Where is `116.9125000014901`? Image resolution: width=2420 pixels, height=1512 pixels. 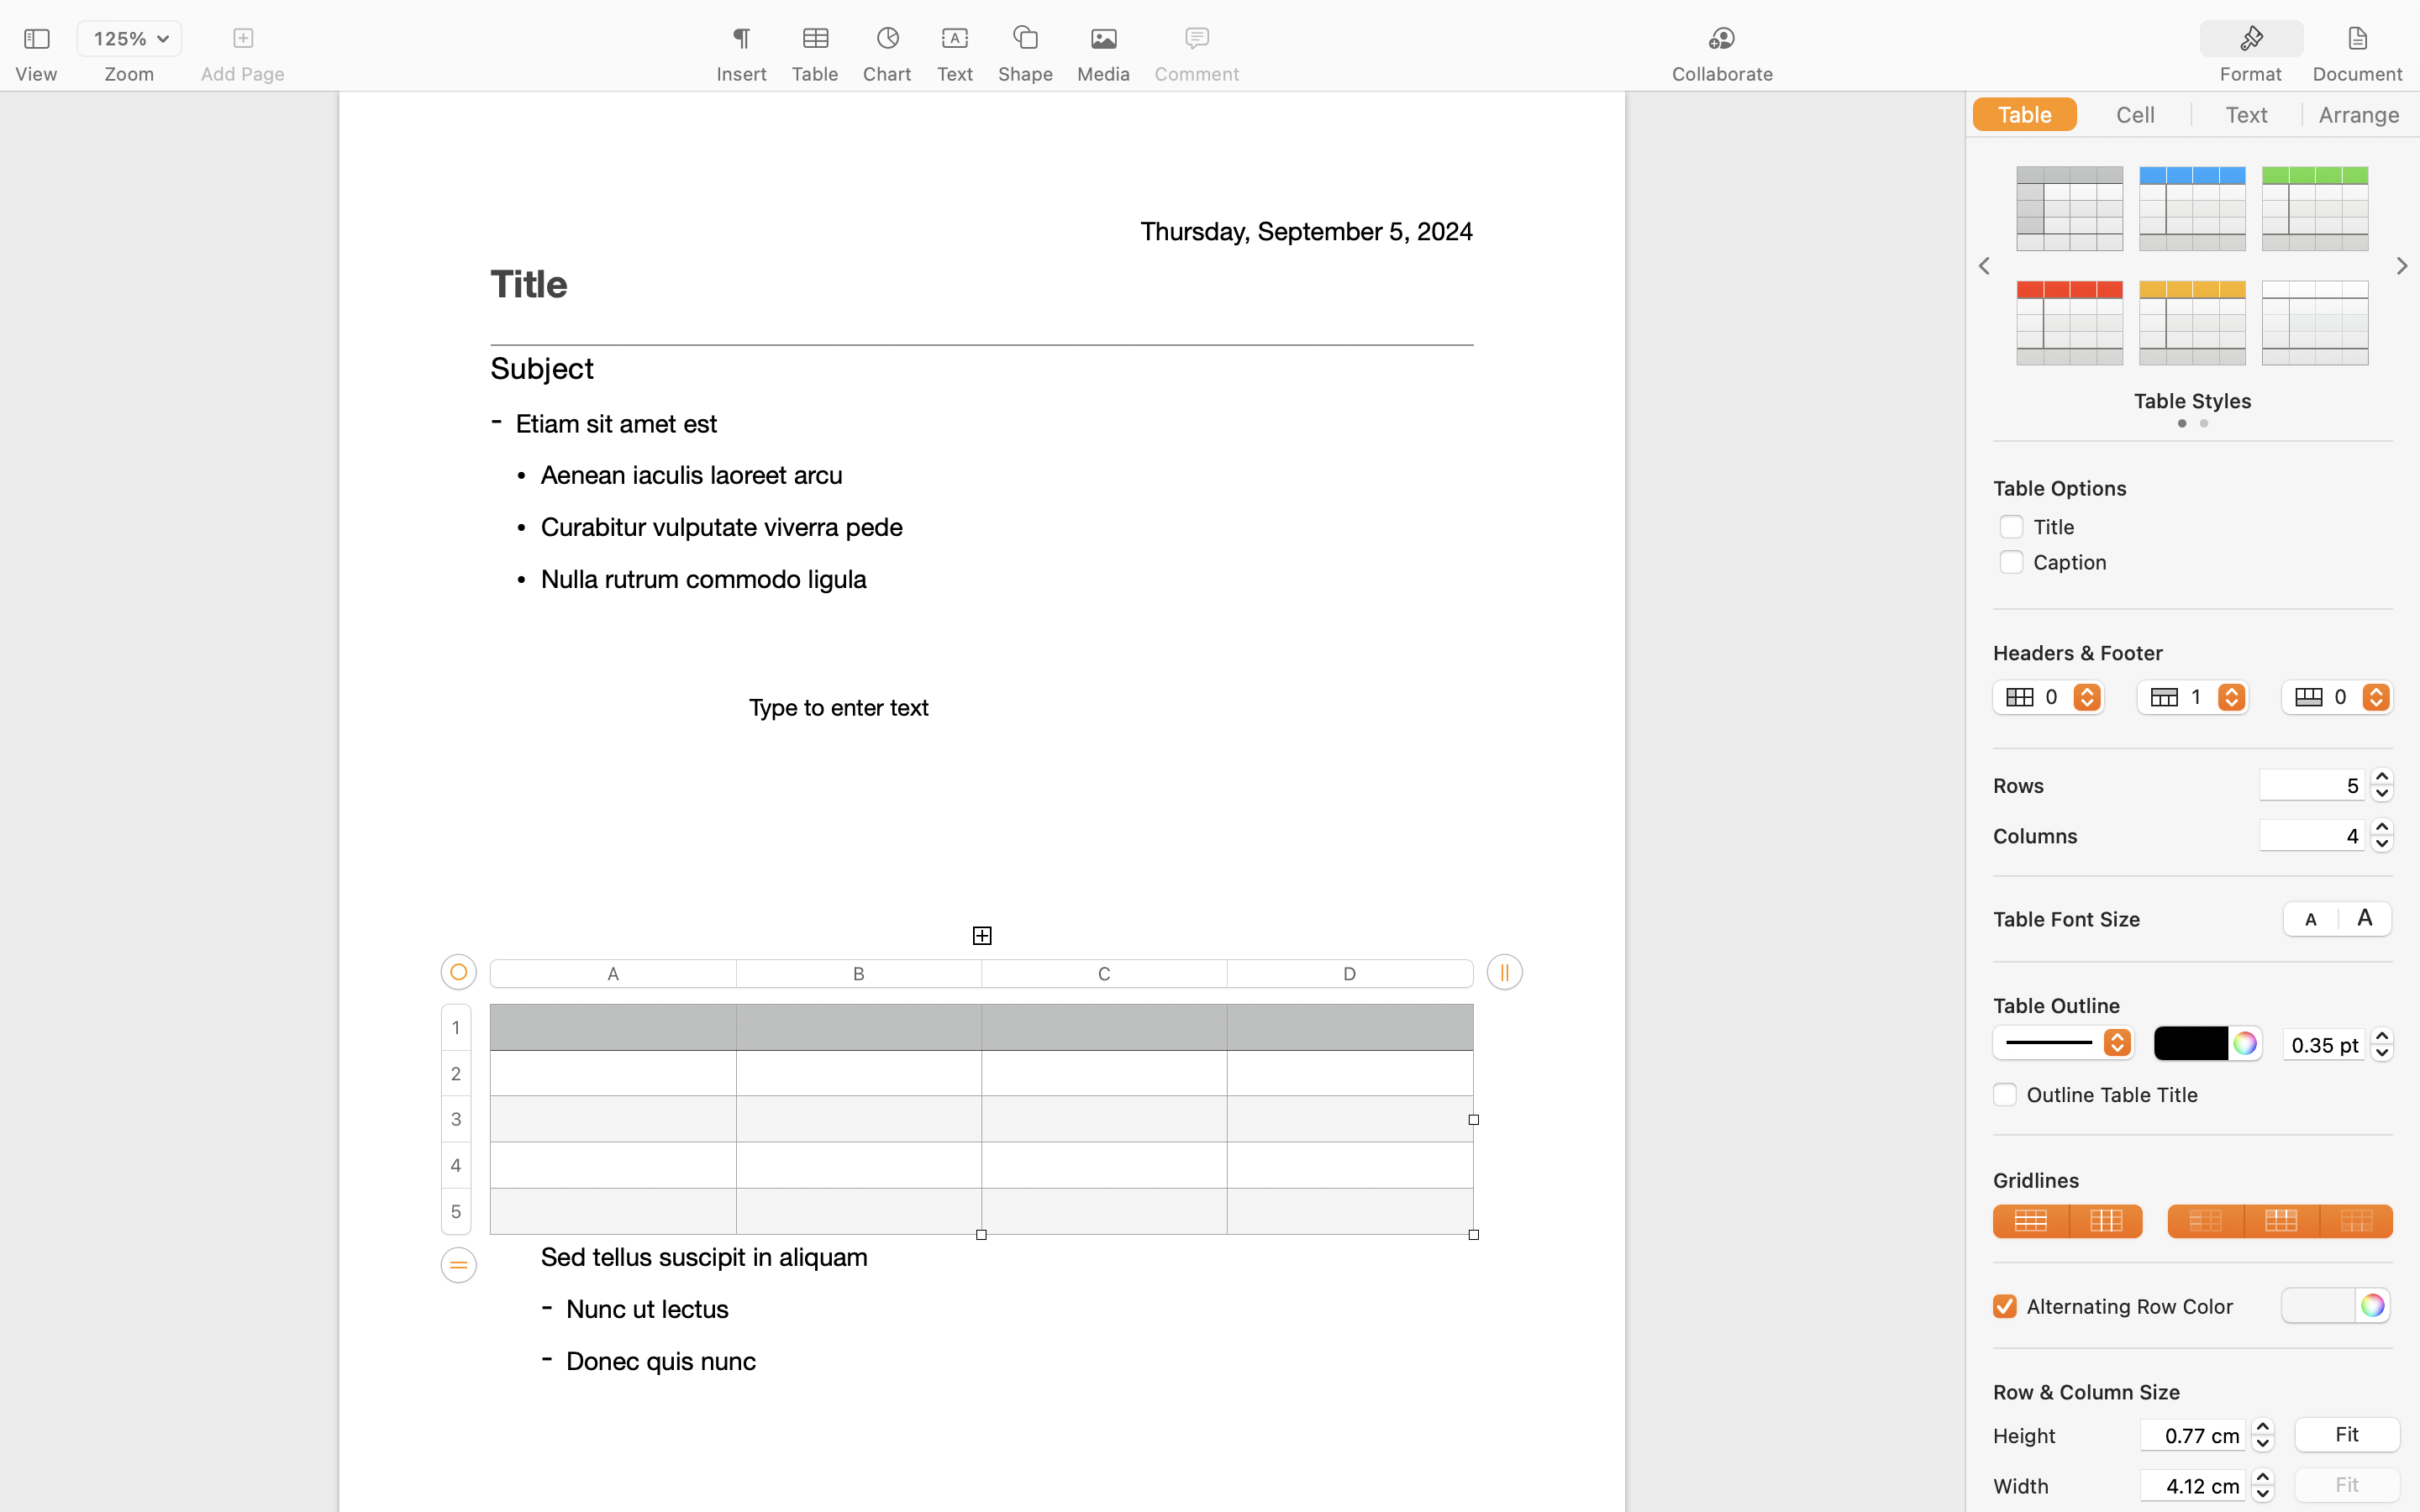 116.9125000014901 is located at coordinates (2263, 1485).